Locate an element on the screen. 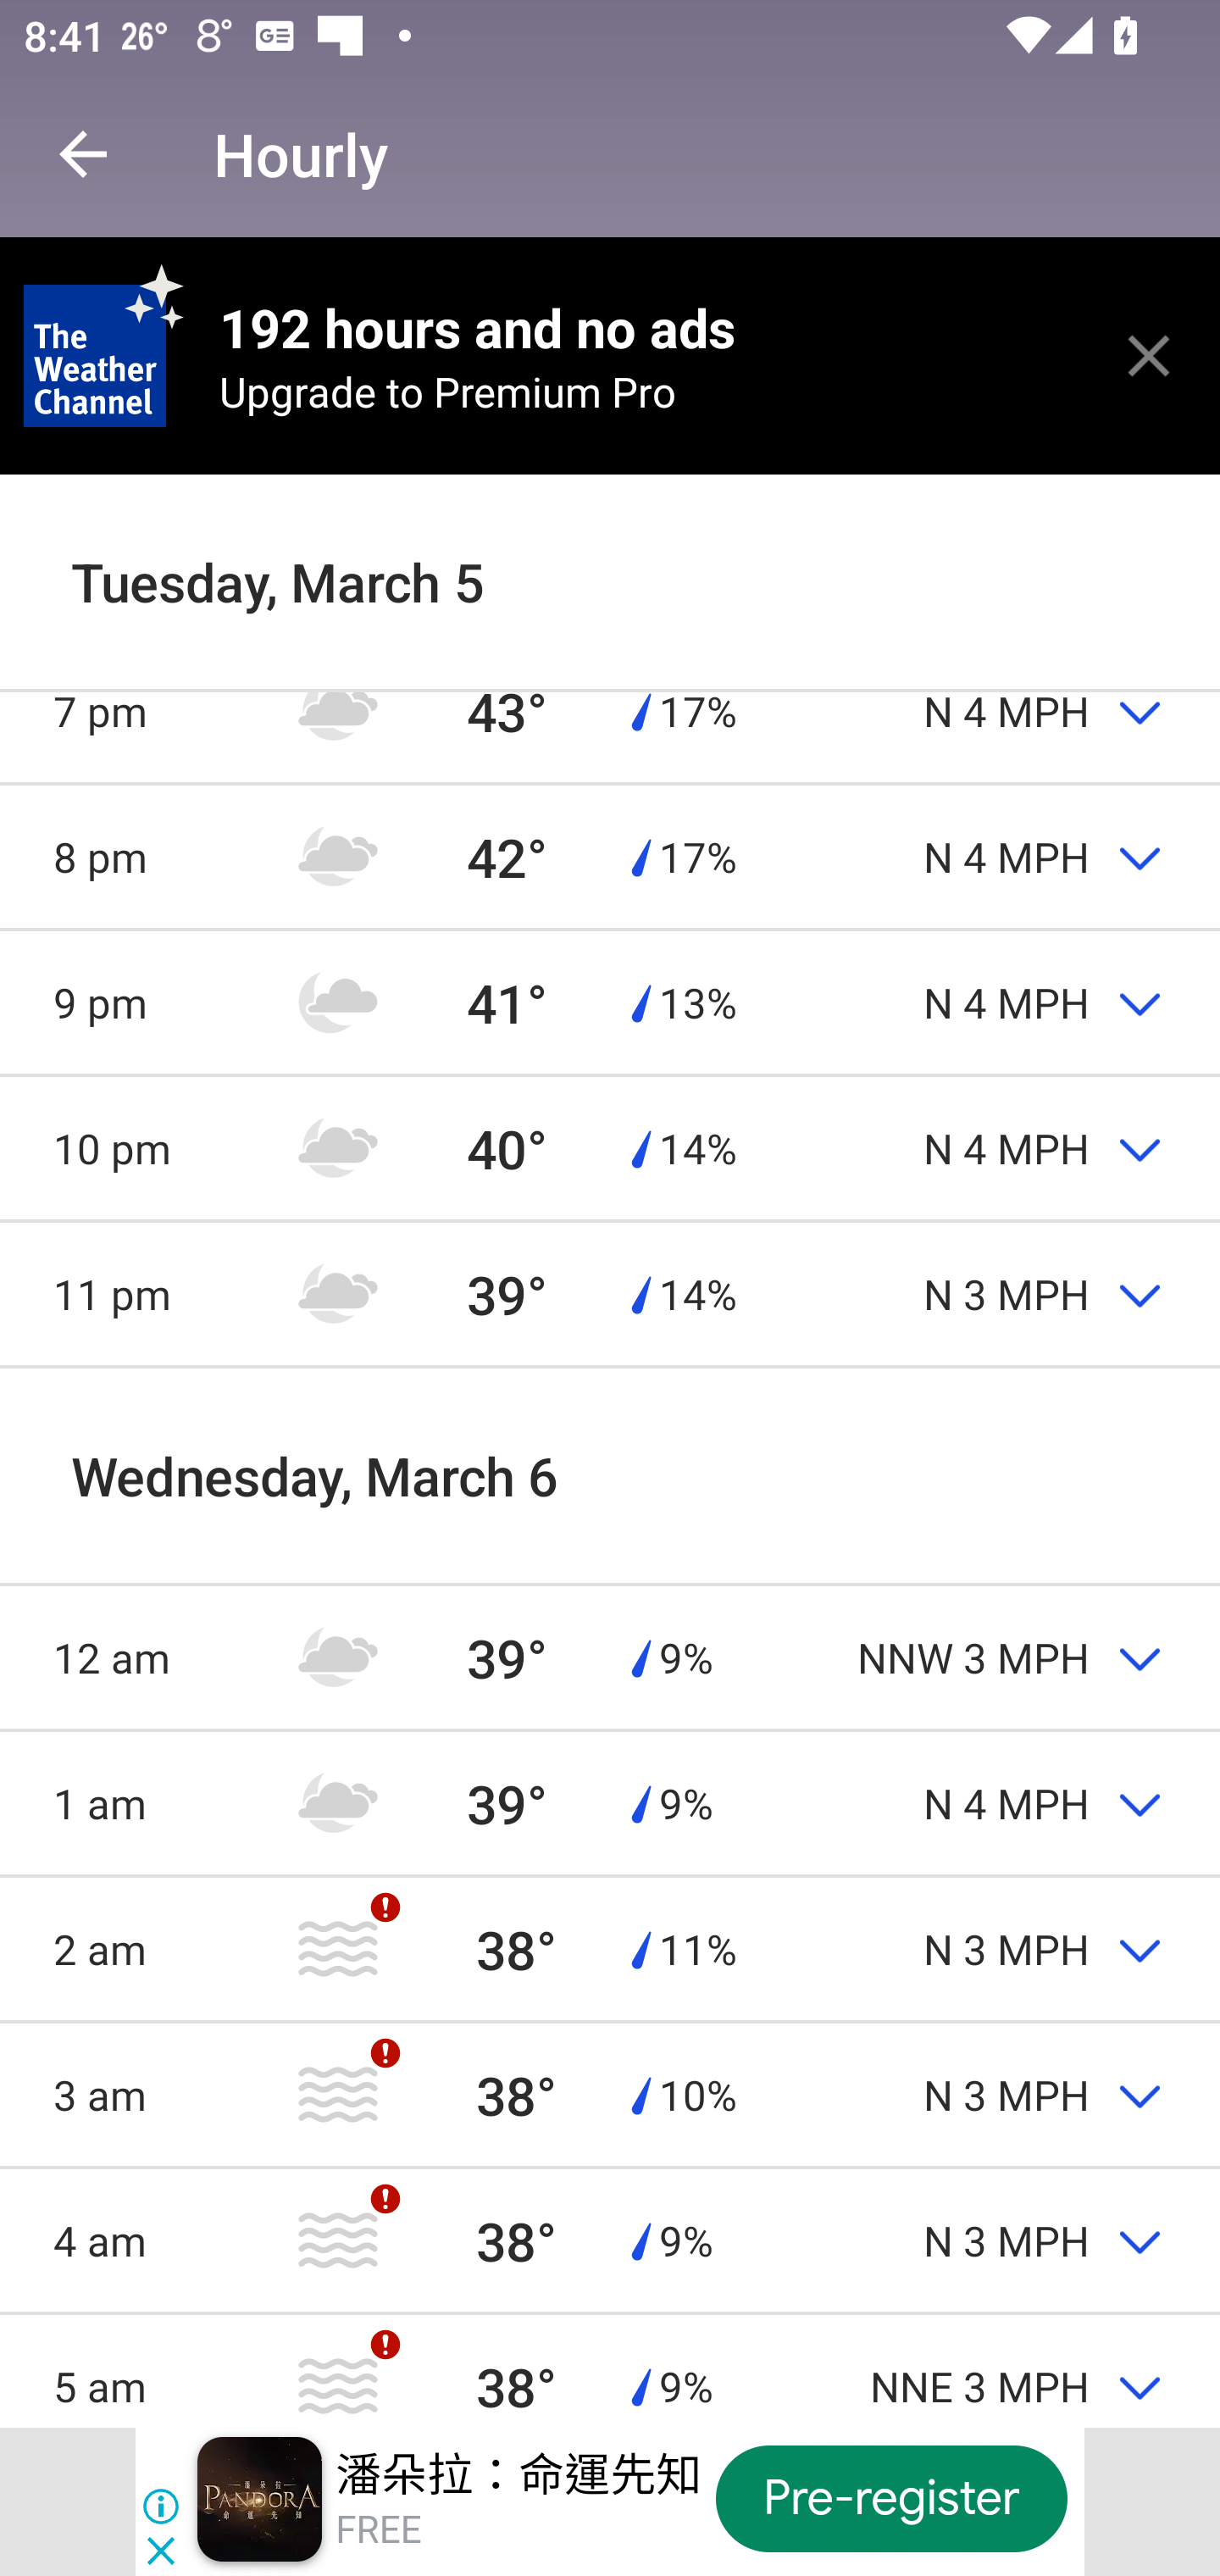 The width and height of the screenshot is (1220, 2576). Pre-register is located at coordinates (891, 2498).